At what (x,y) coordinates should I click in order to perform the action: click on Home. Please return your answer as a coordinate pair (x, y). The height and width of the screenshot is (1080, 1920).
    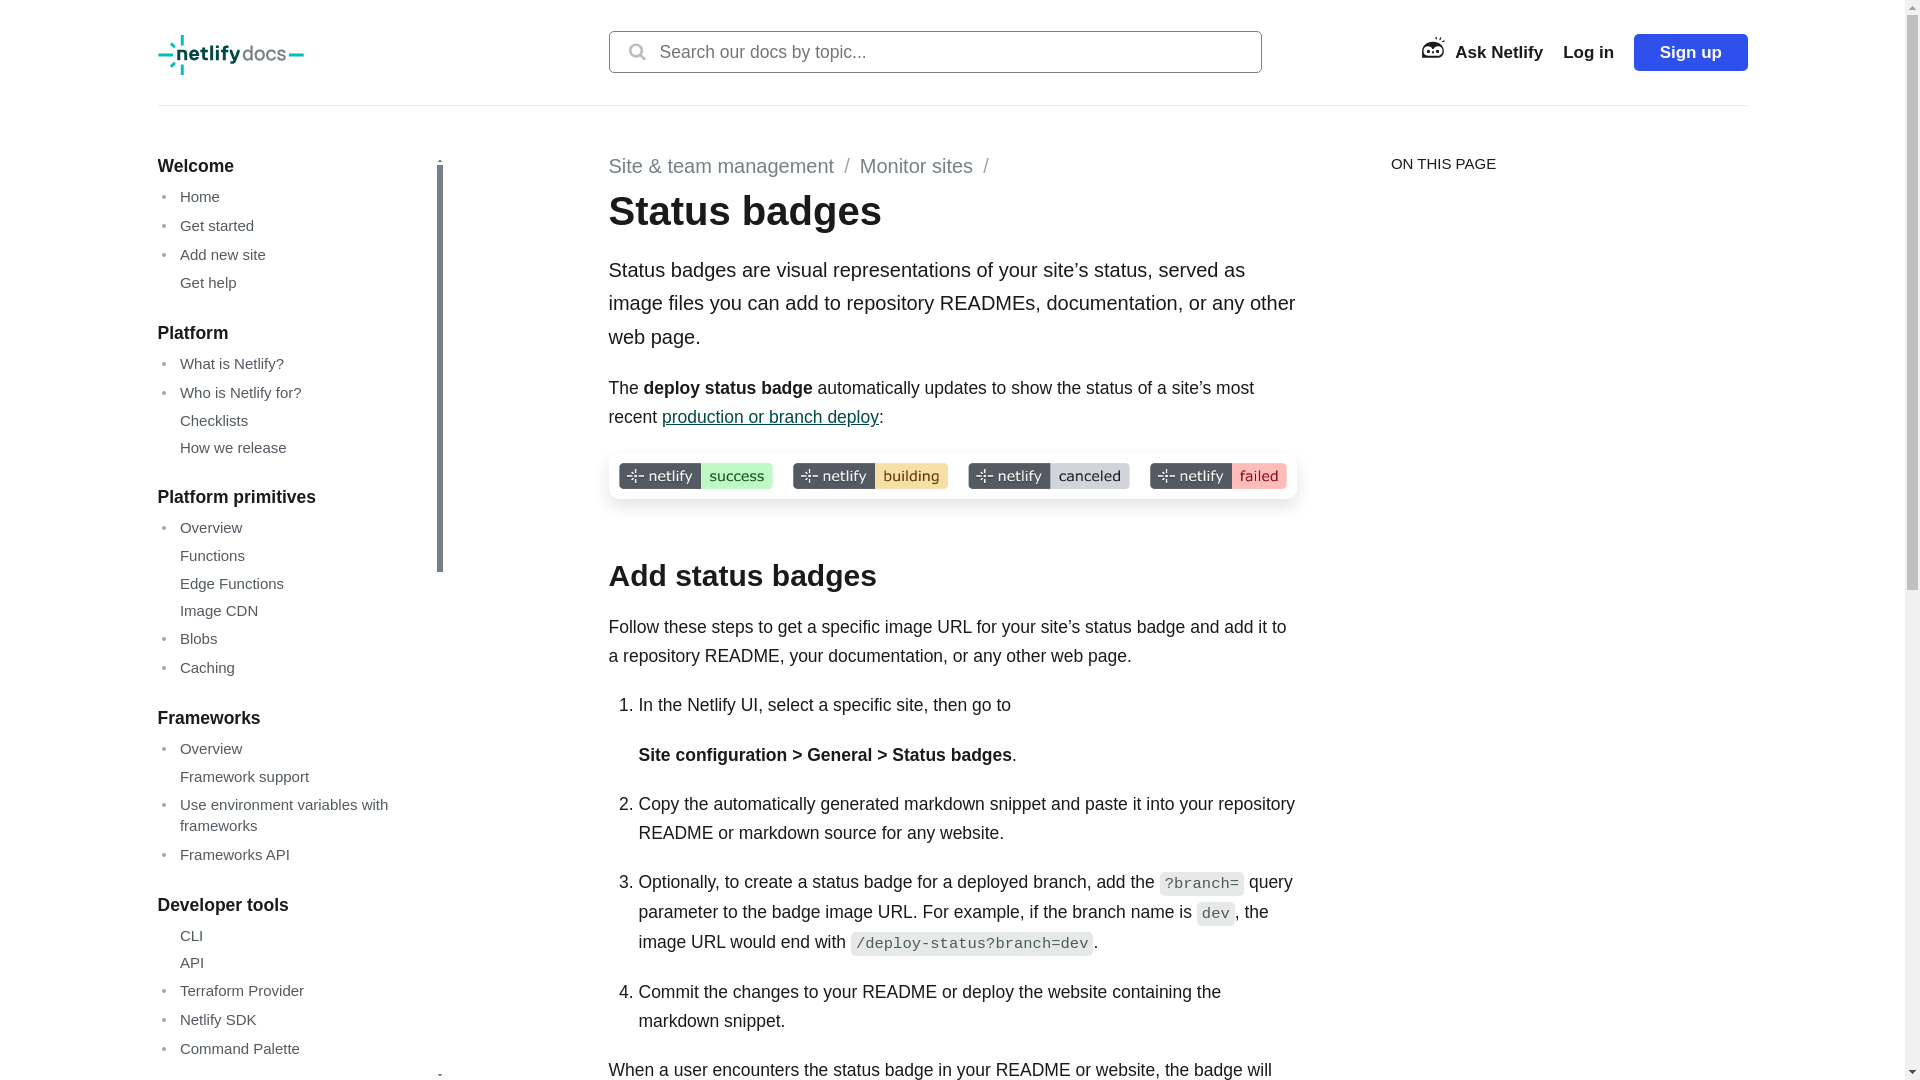
    Looking at the image, I should click on (190, 196).